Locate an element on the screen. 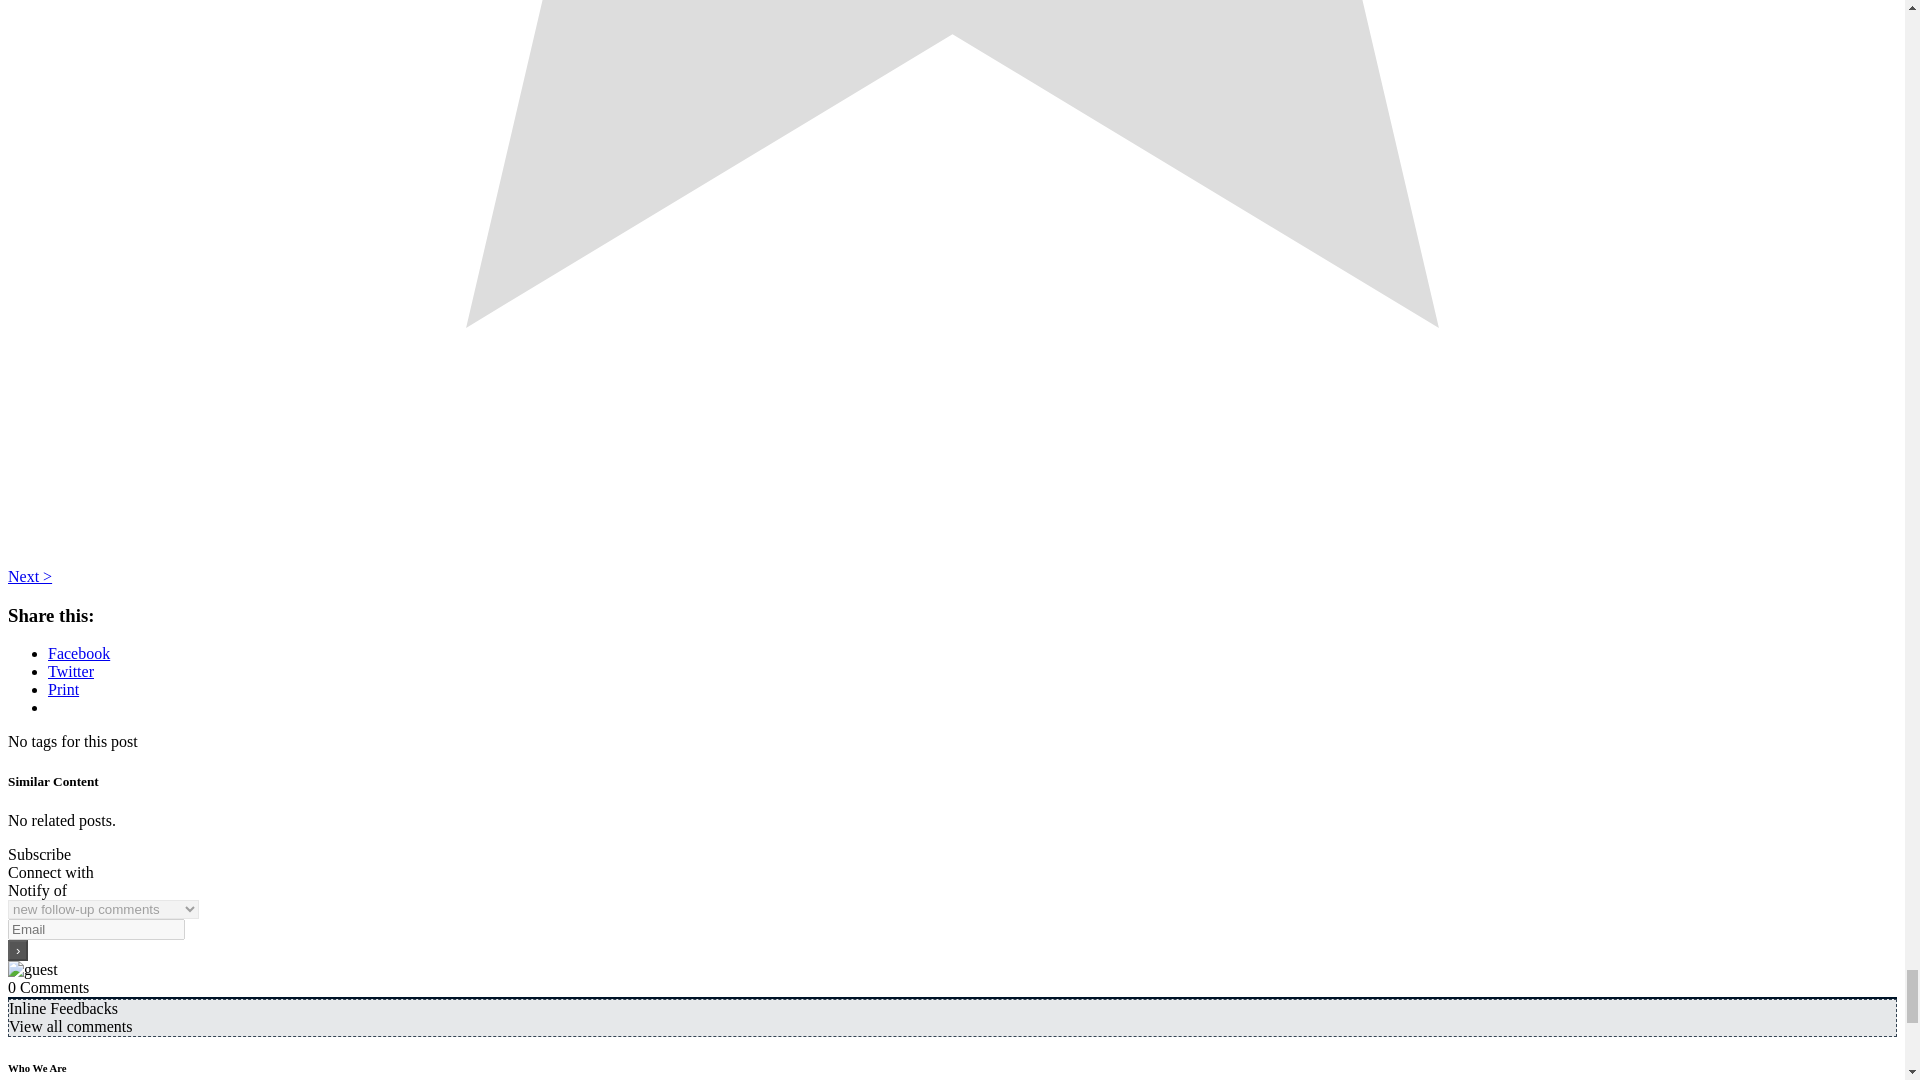  Facebook is located at coordinates (78, 653).